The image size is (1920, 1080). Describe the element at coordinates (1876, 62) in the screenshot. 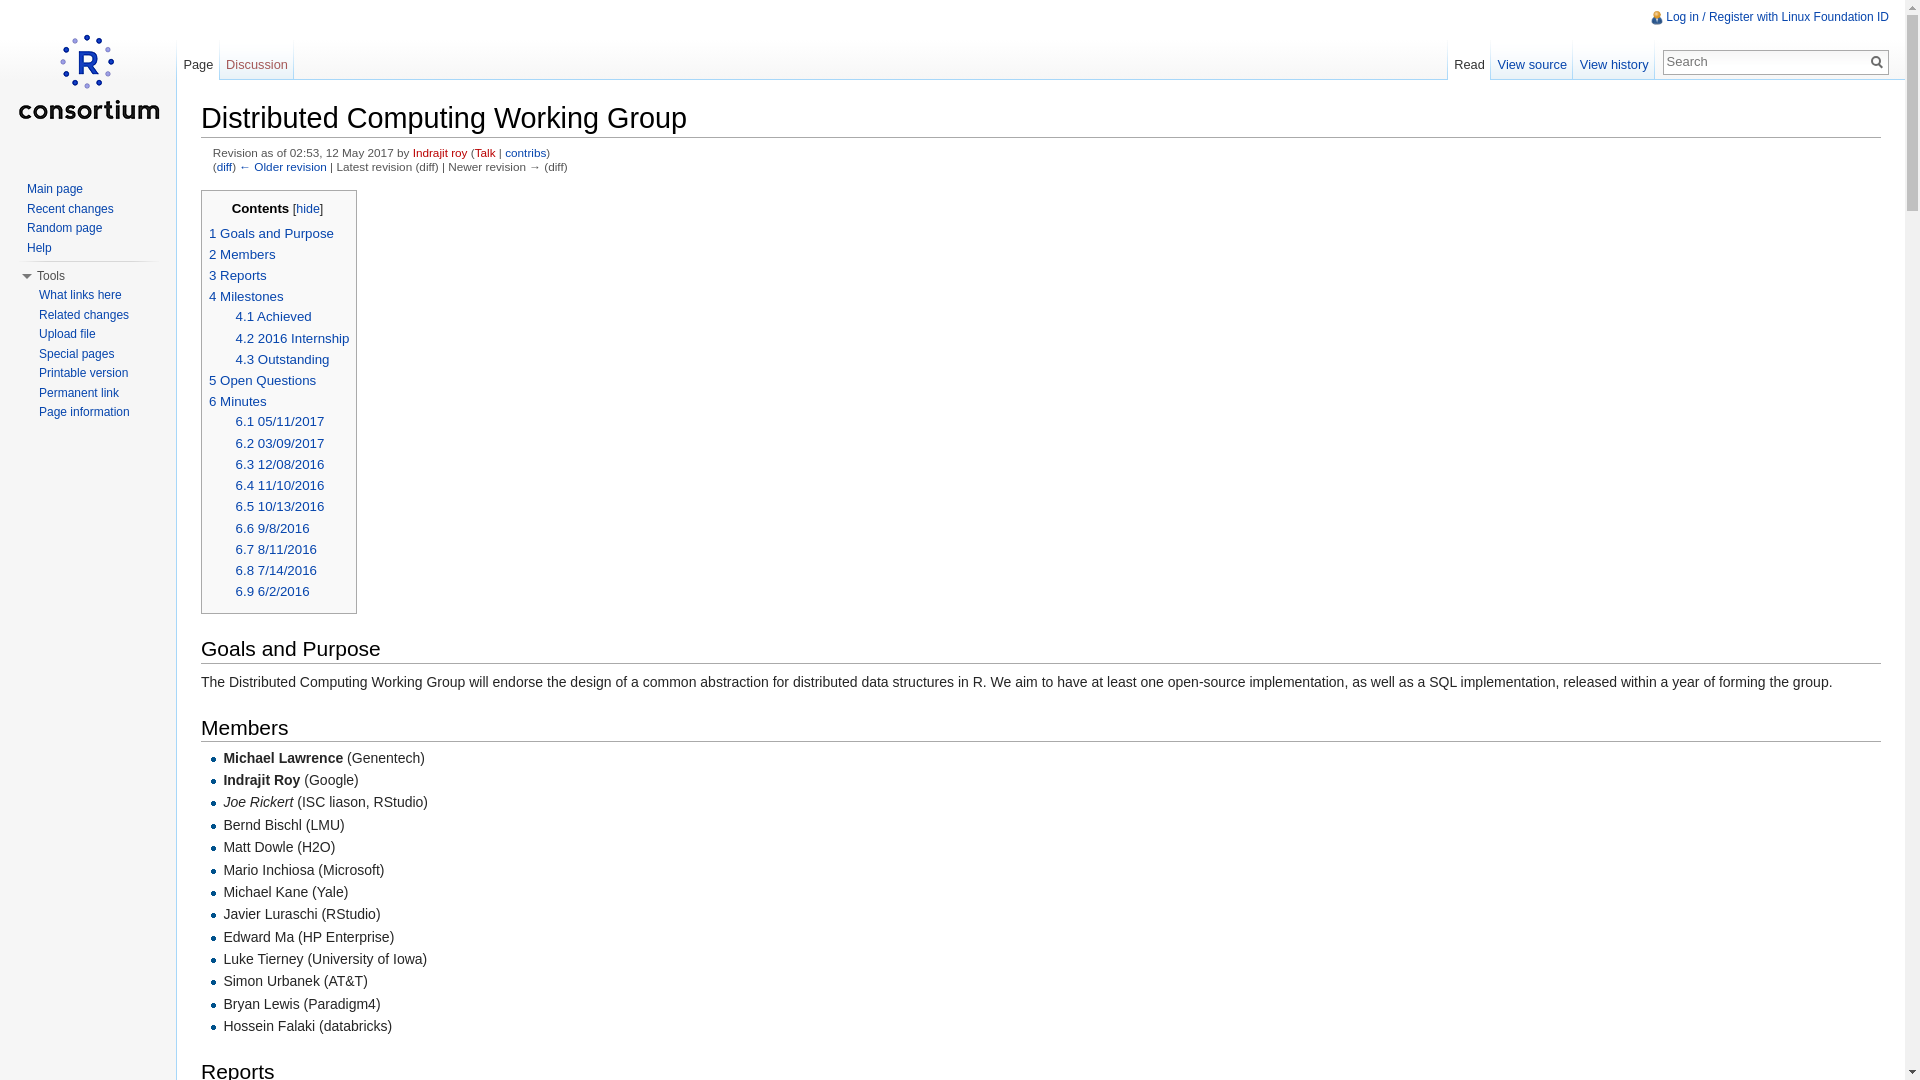

I see `Go to a page with this exact name if exists` at that location.